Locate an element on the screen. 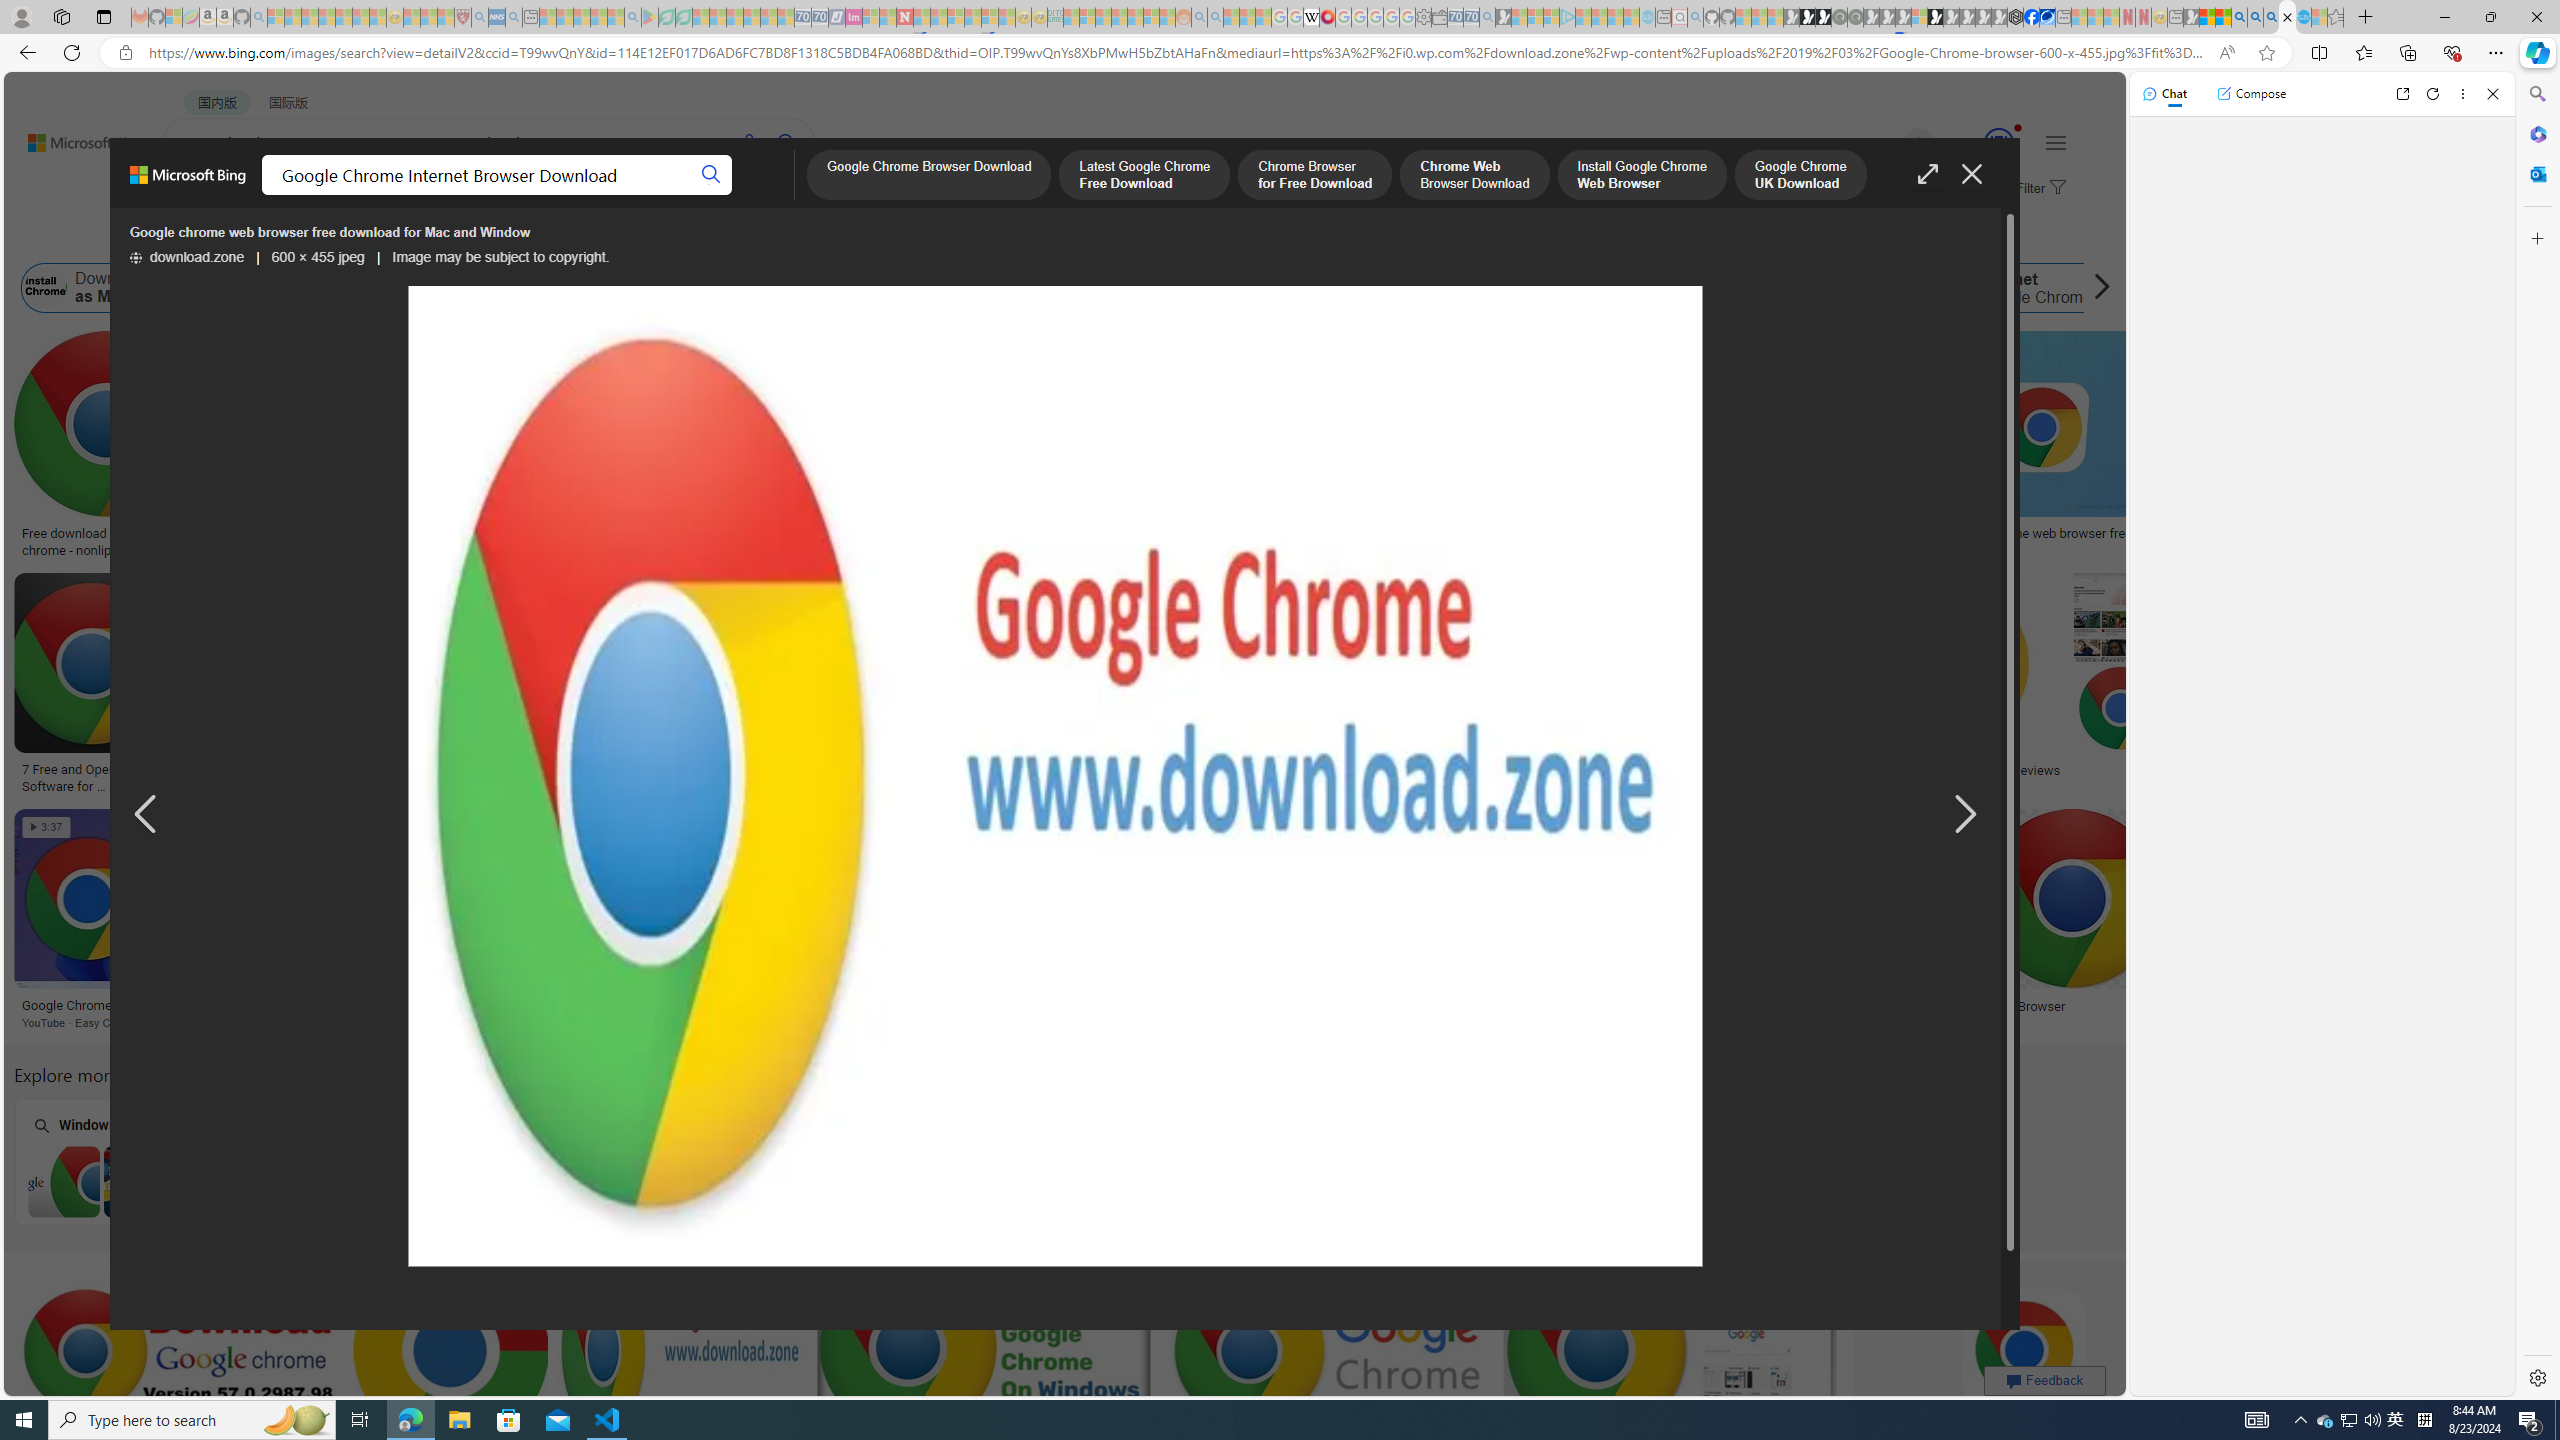  Free download google chrome - nonlipat is located at coordinates (108, 542).